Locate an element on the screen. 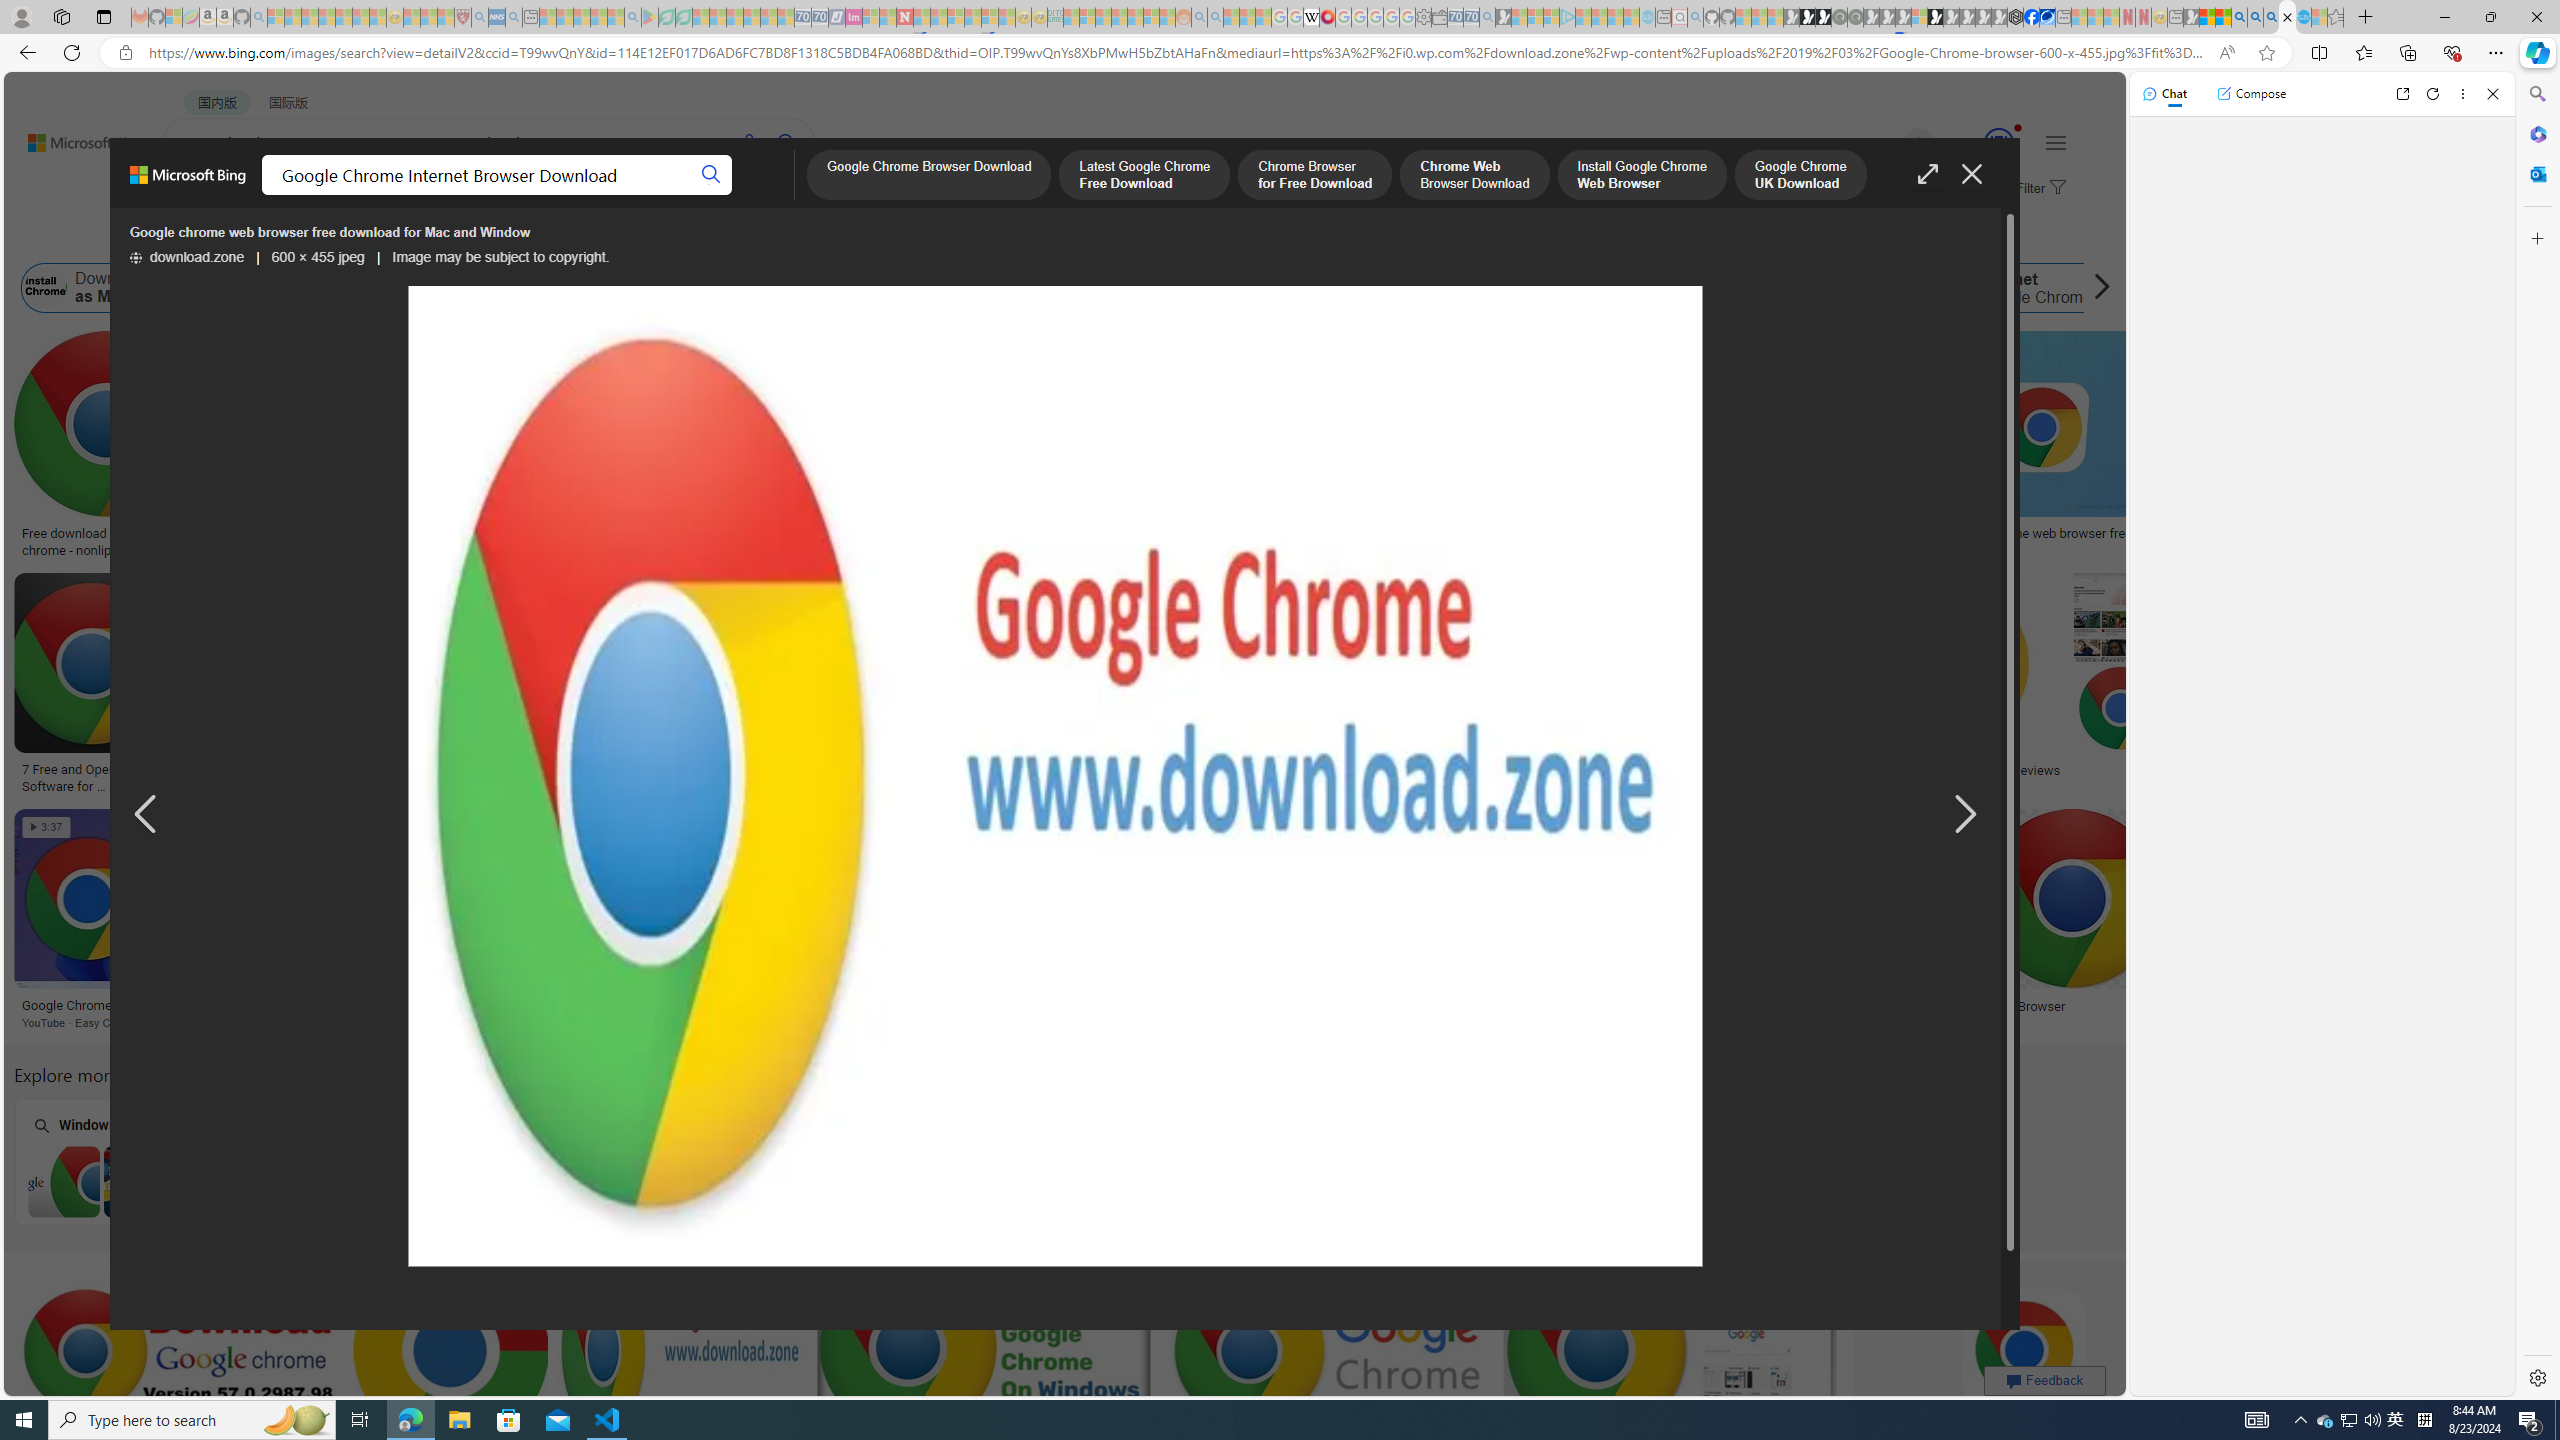  Free download google chrome - nonlipat is located at coordinates (108, 542).